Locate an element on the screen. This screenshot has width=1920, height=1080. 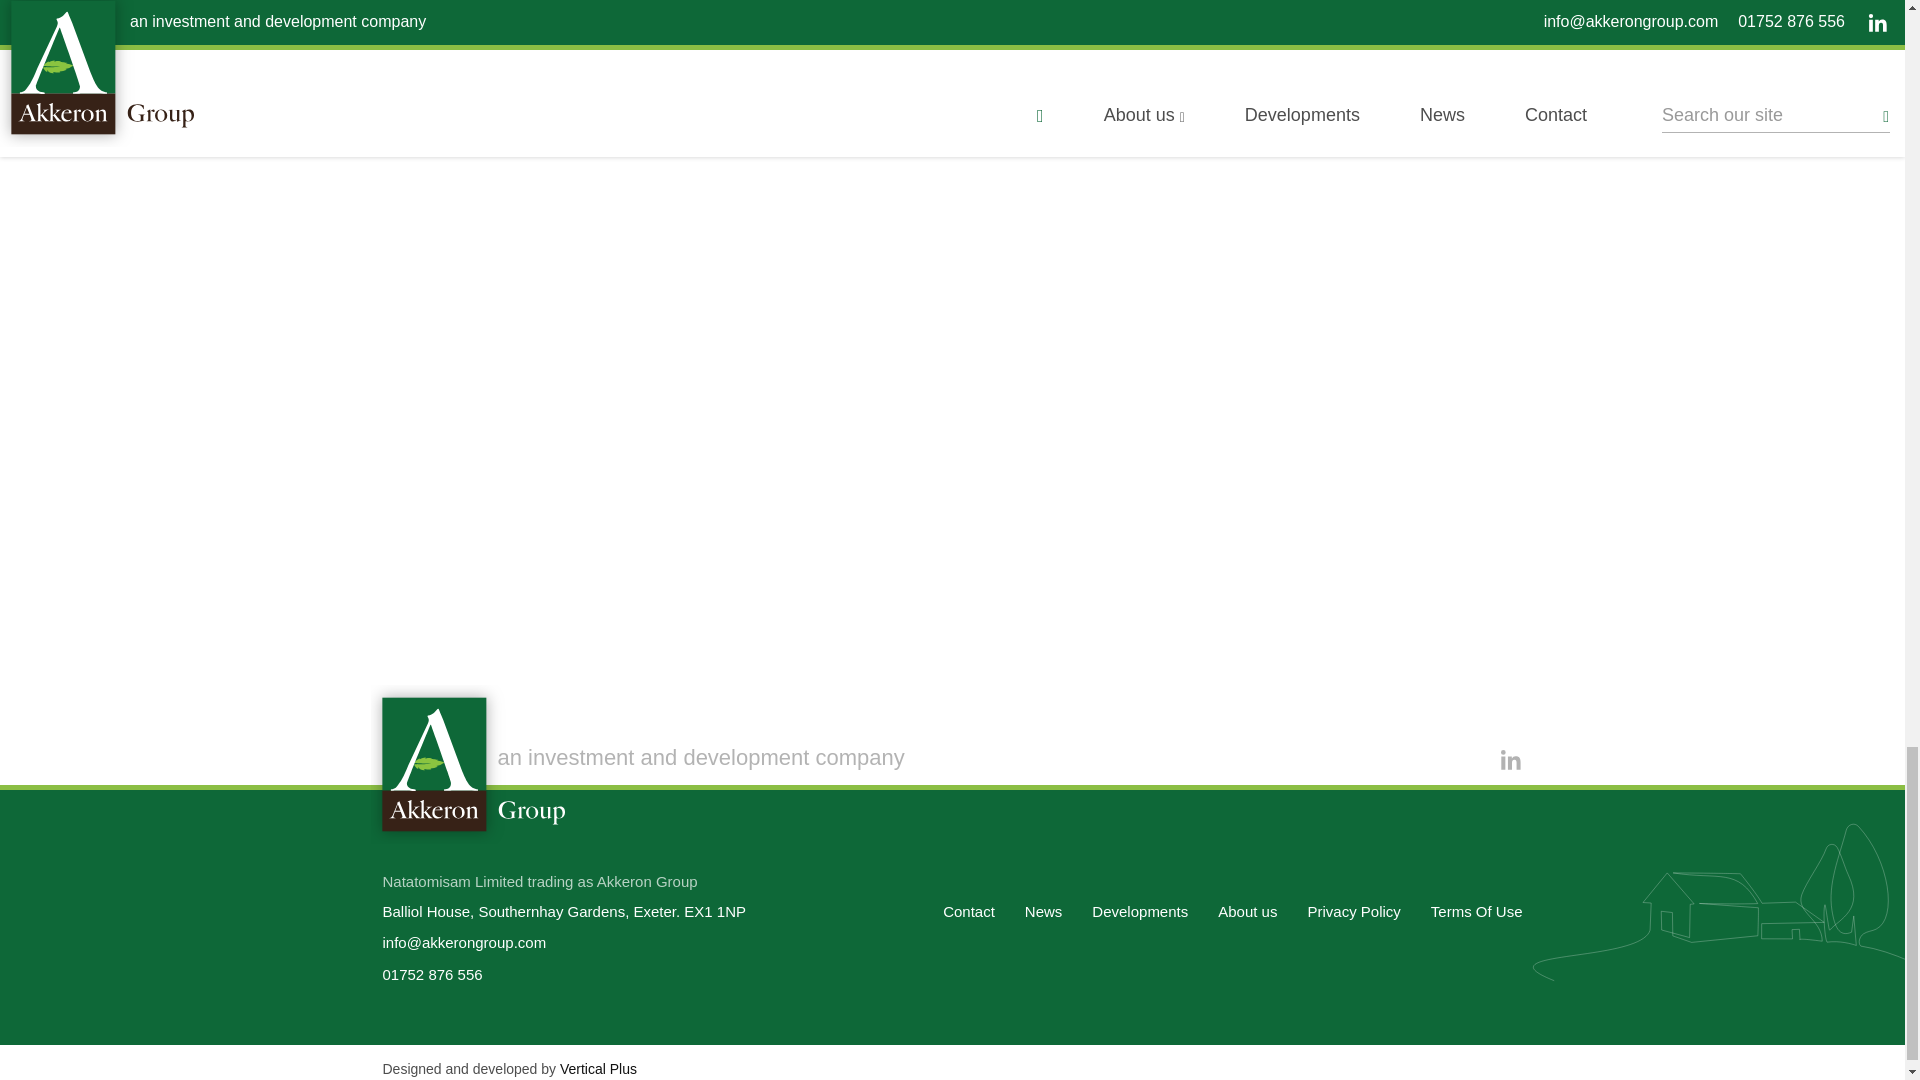
Contact is located at coordinates (968, 911).